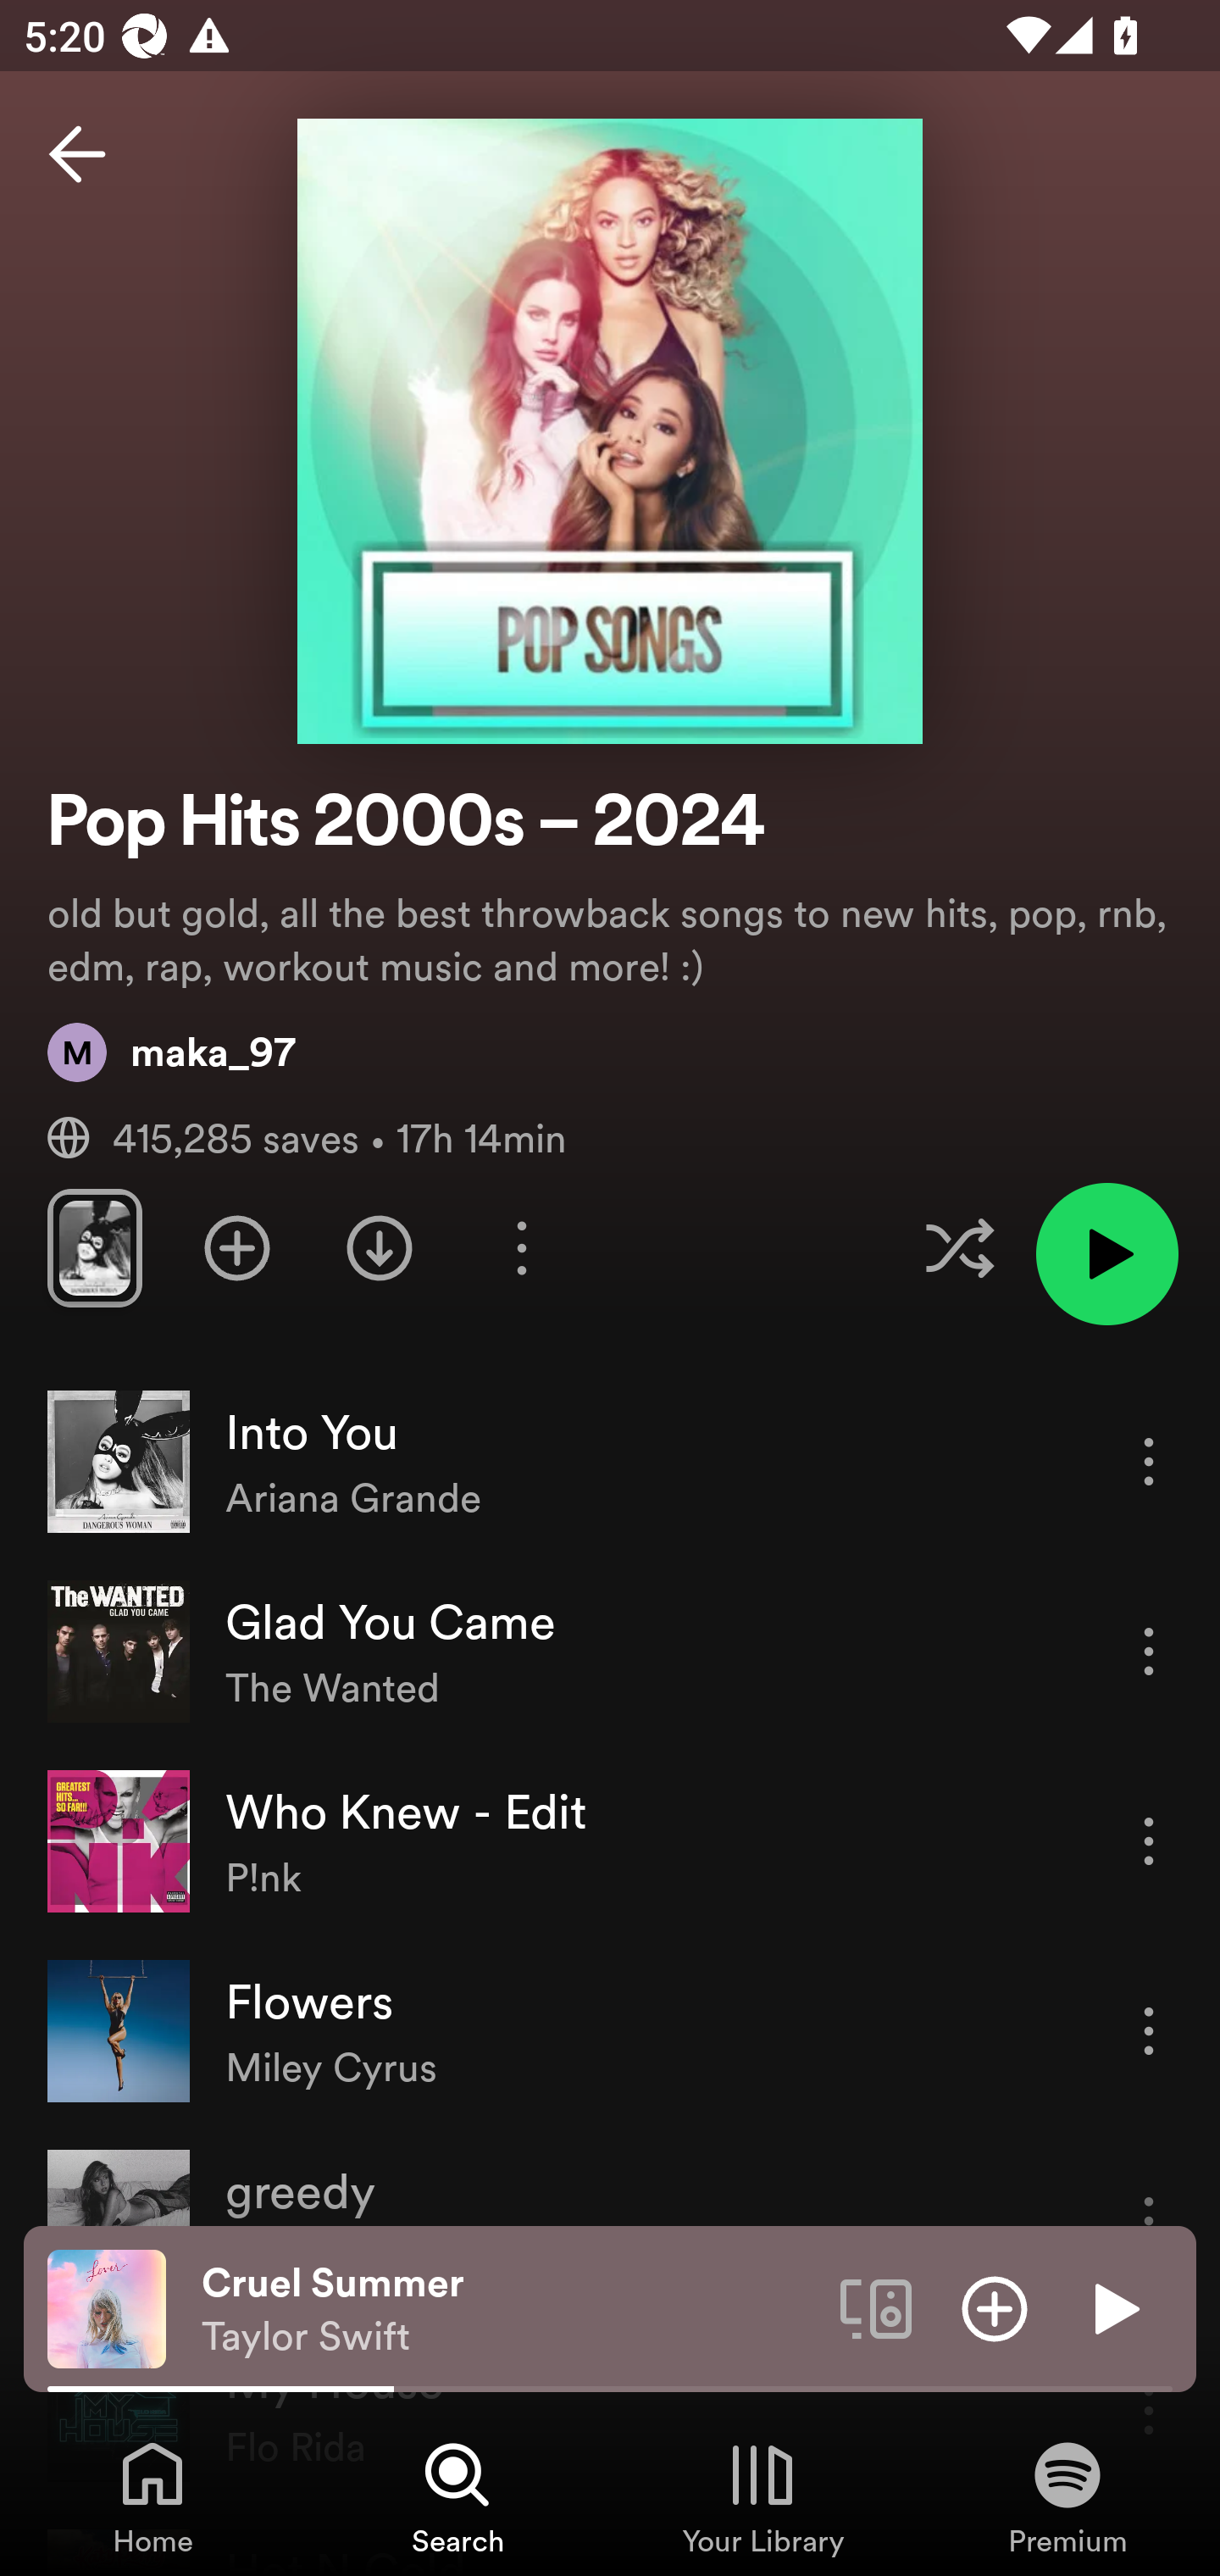 This screenshot has width=1220, height=2576. Describe the element at coordinates (876, 2307) in the screenshot. I see `Connect to a device. Opens the devices menu` at that location.